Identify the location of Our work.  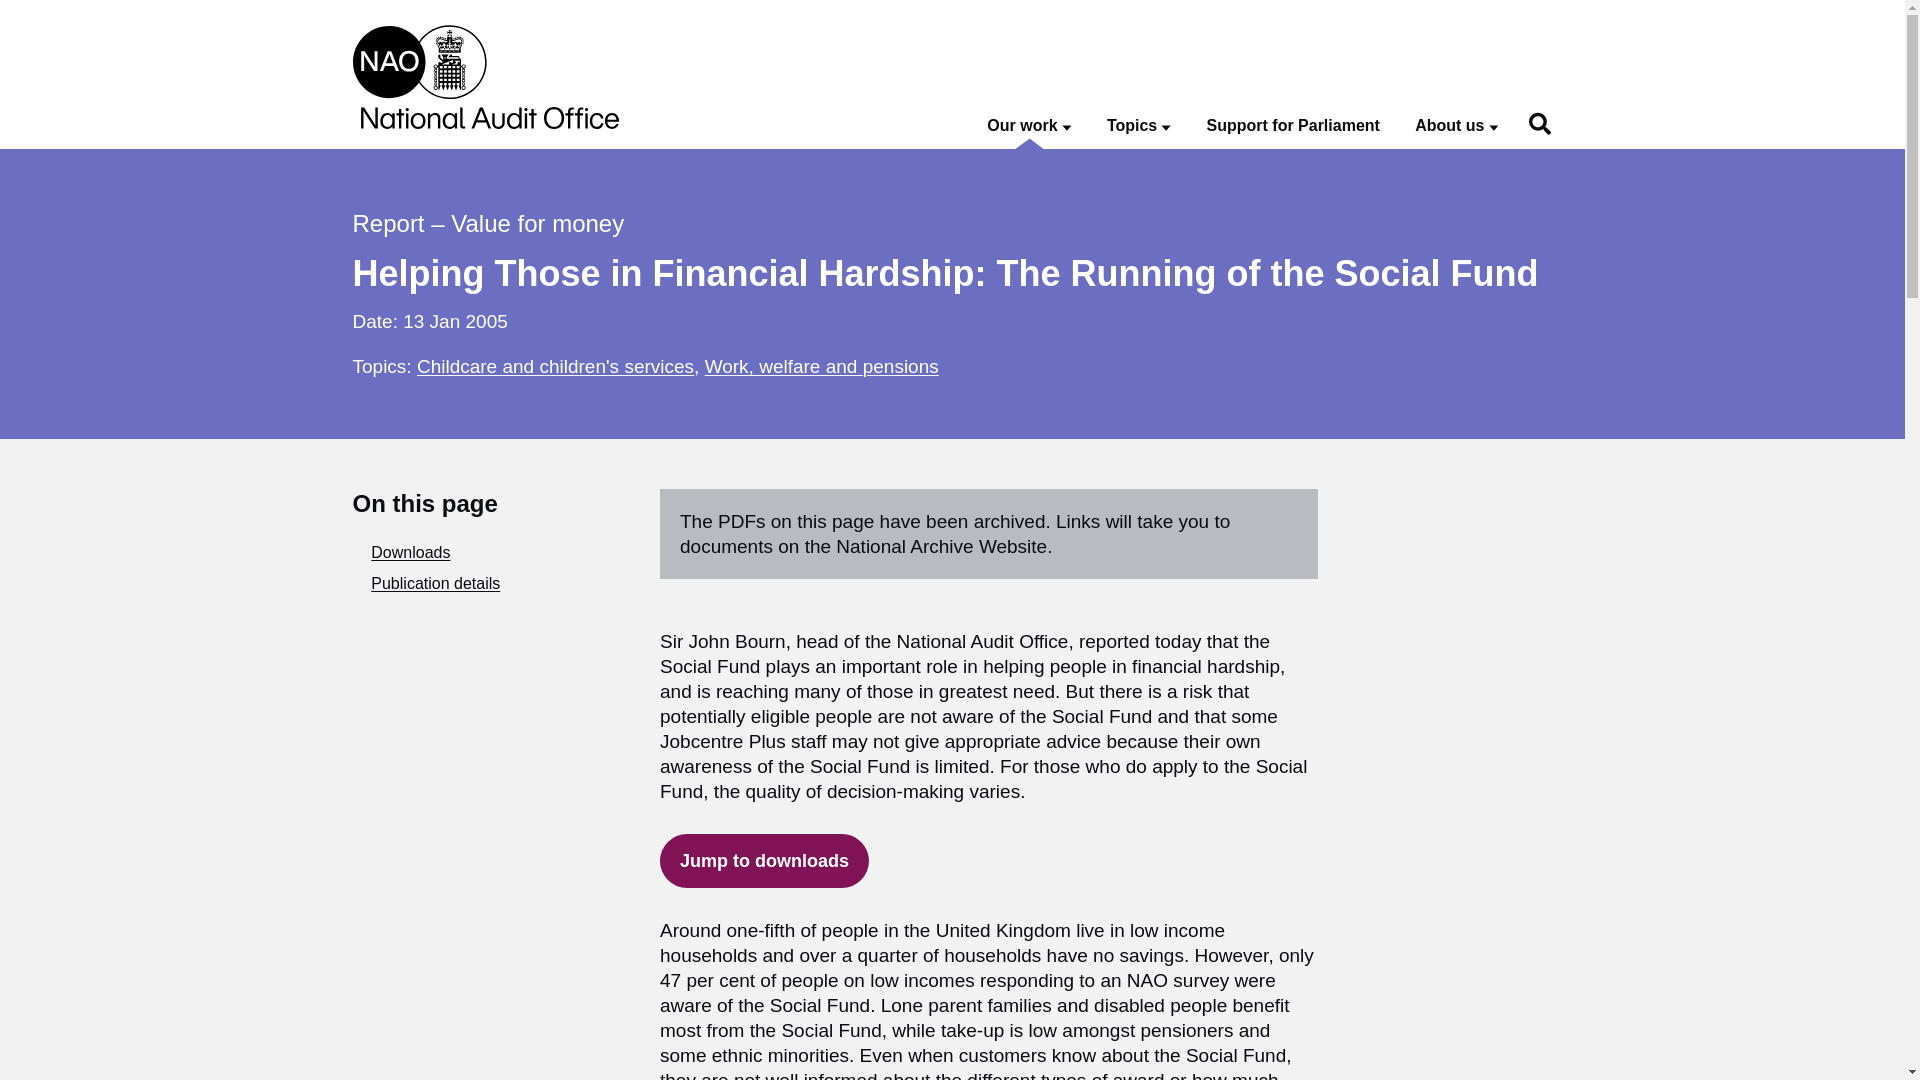
(1028, 126).